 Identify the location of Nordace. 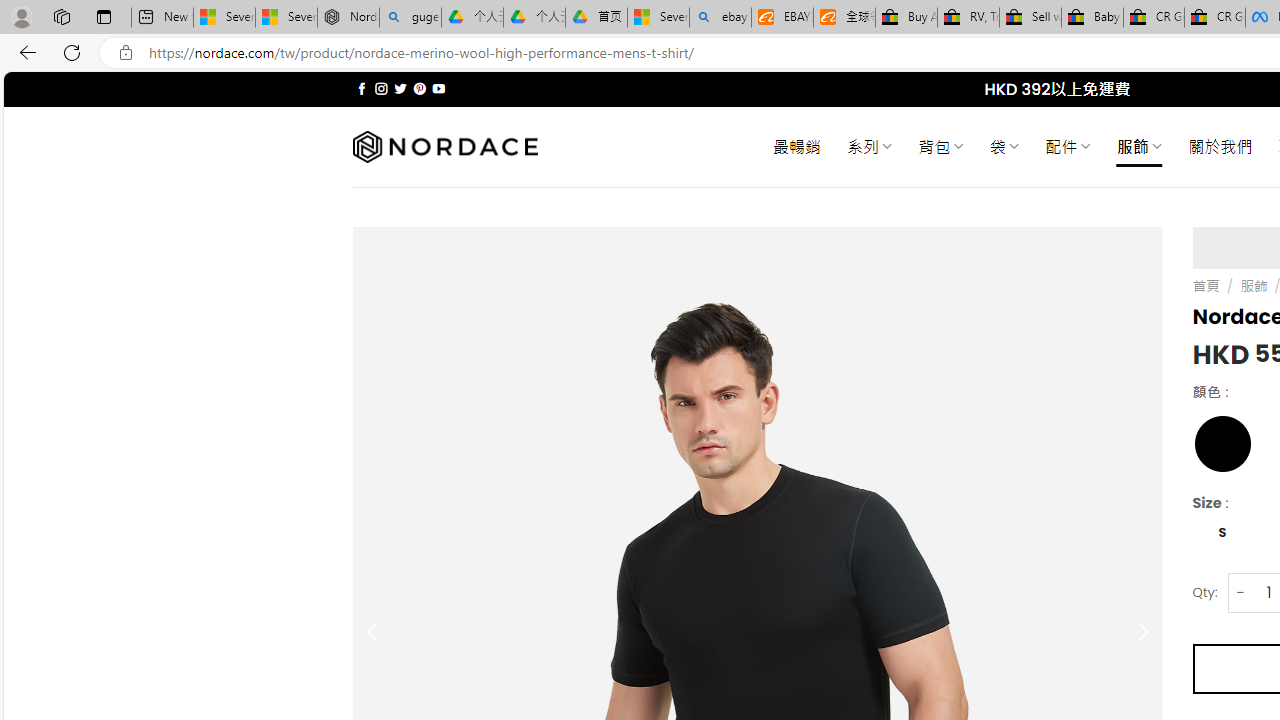
(444, 147).